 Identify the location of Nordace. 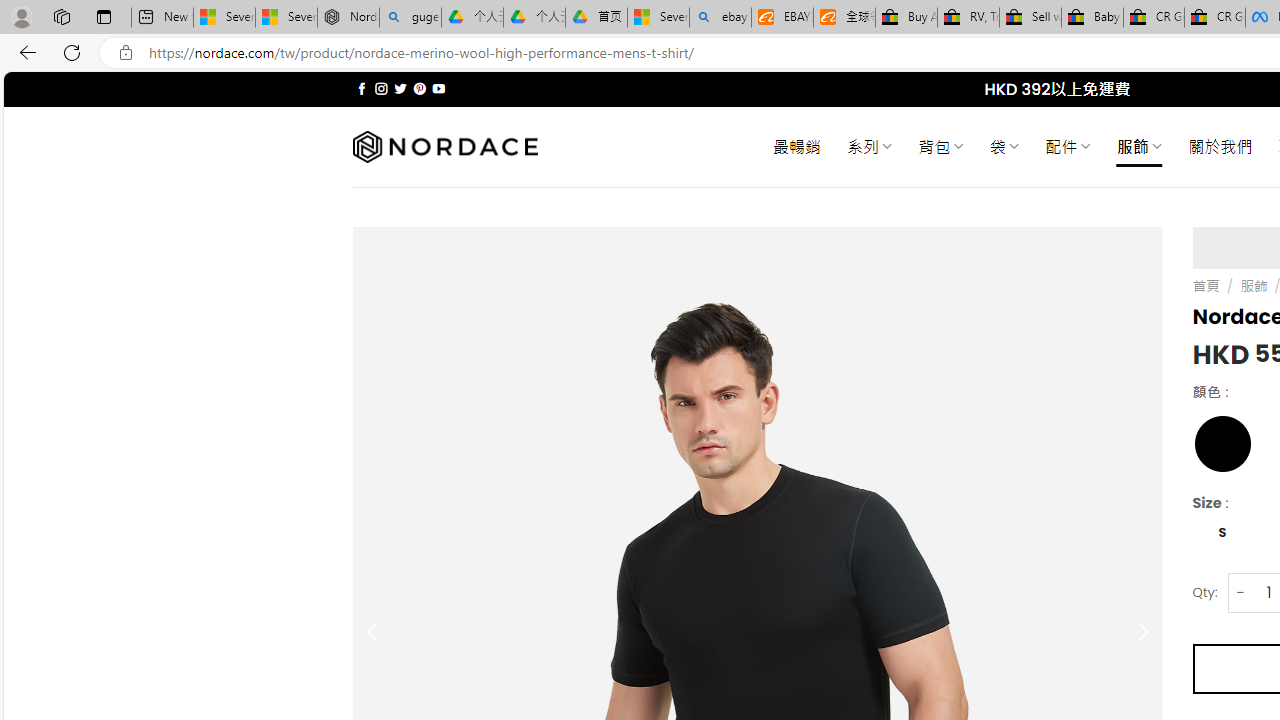
(444, 147).